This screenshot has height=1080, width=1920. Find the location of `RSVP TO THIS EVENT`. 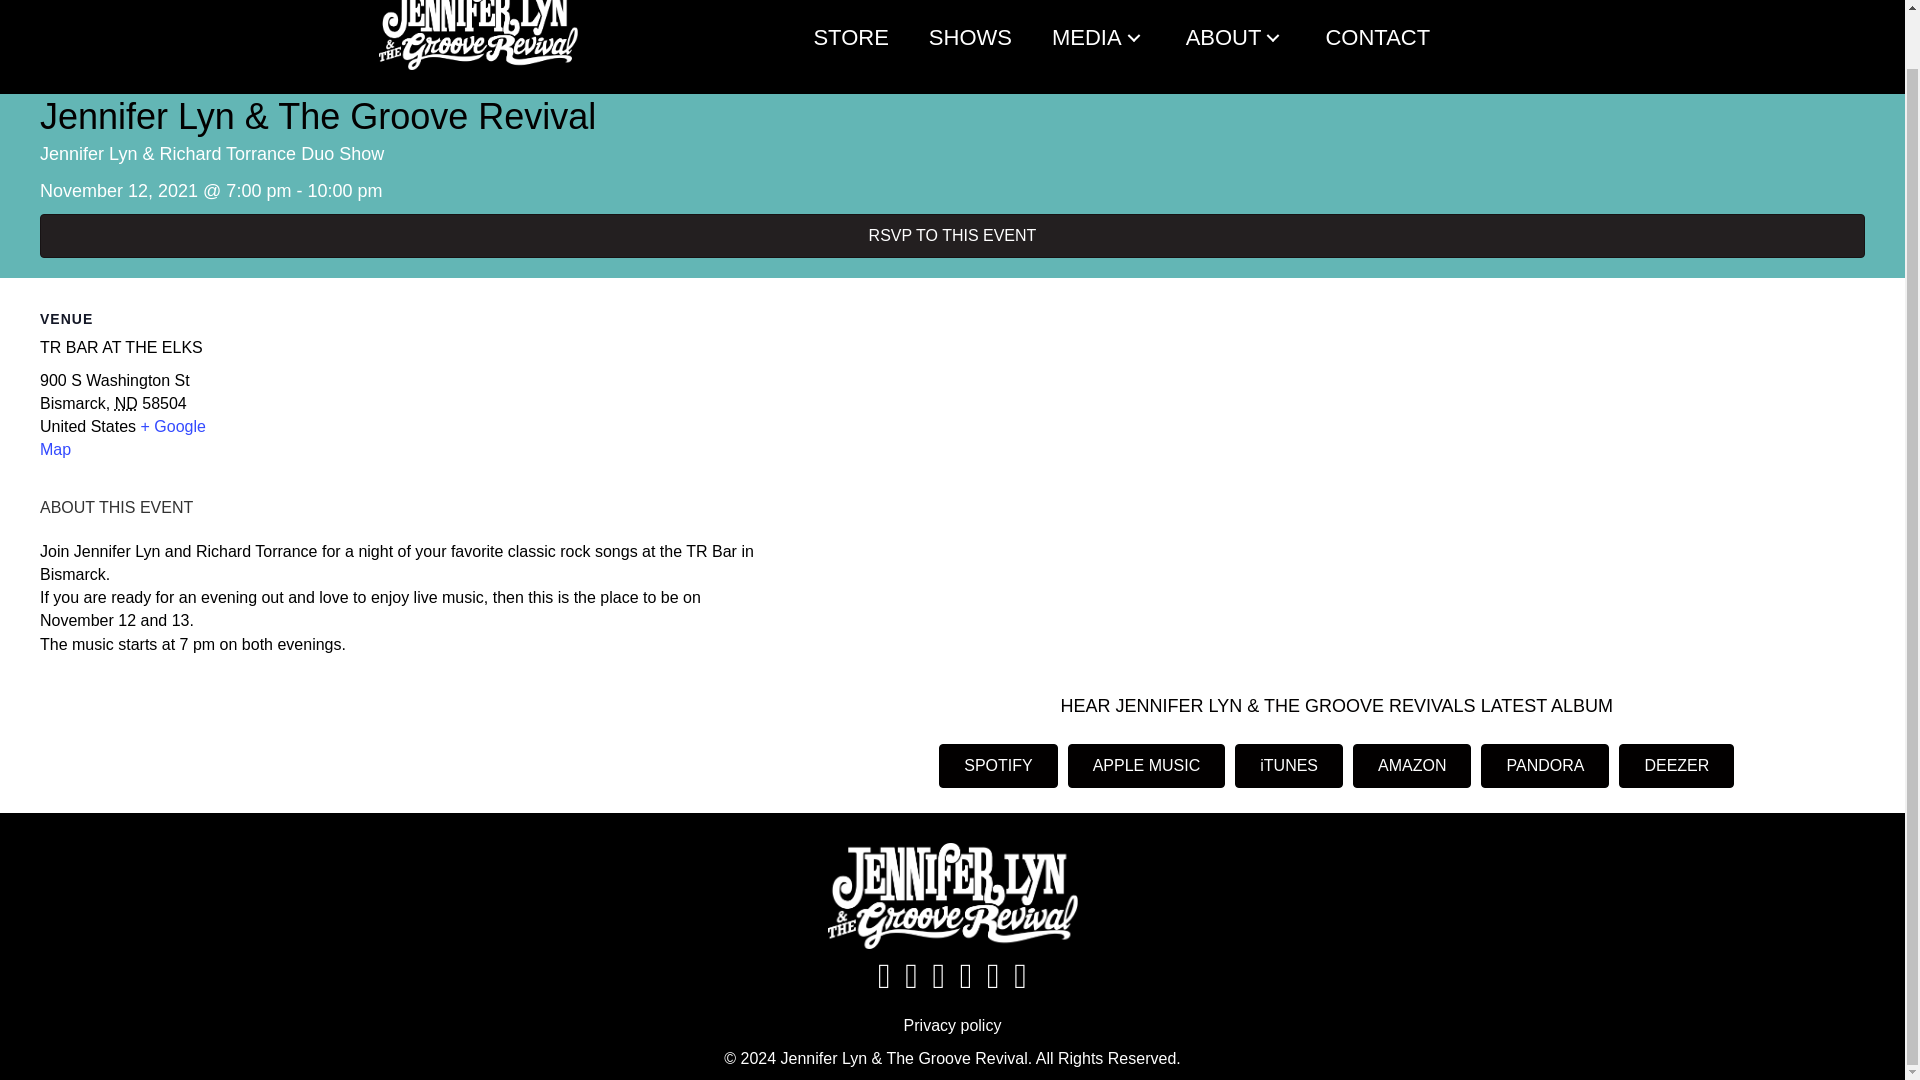

RSVP TO THIS EVENT is located at coordinates (952, 236).